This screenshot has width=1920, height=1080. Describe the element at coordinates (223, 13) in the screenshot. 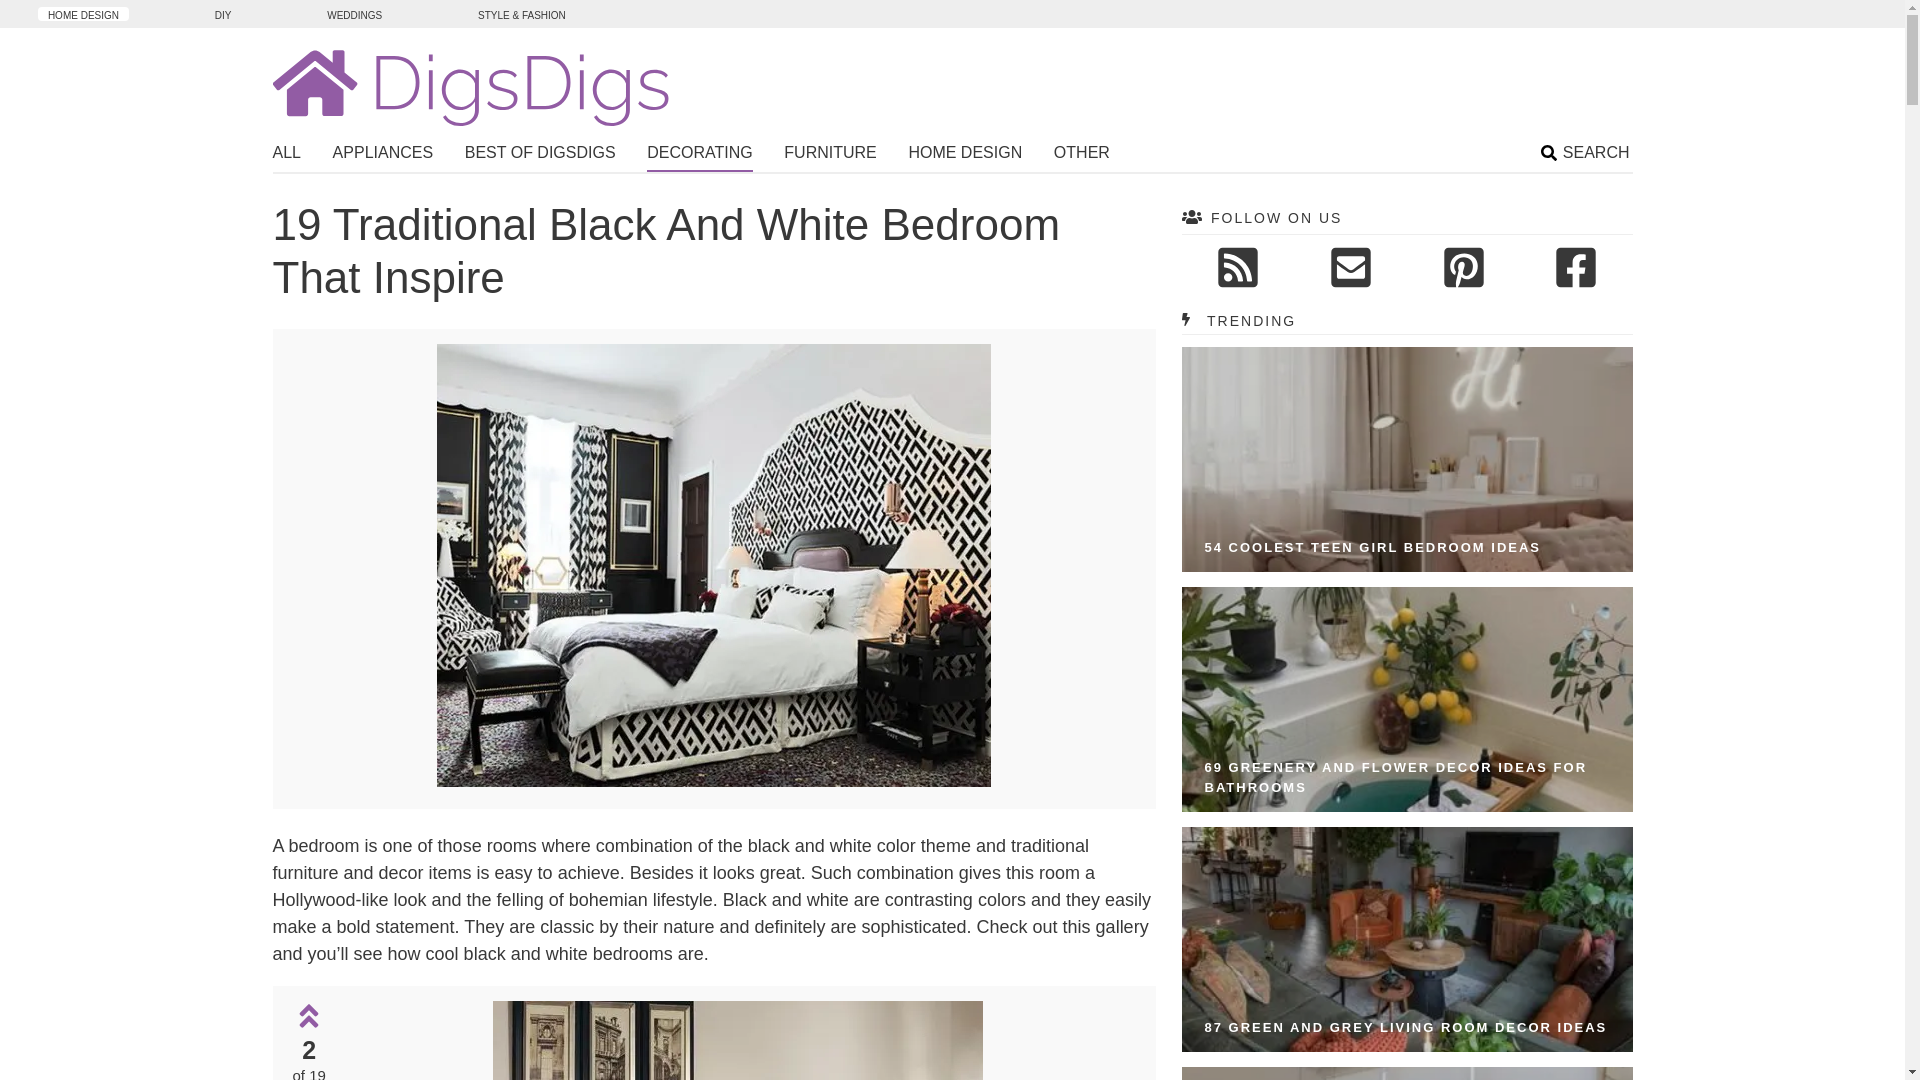

I see `DIY` at that location.